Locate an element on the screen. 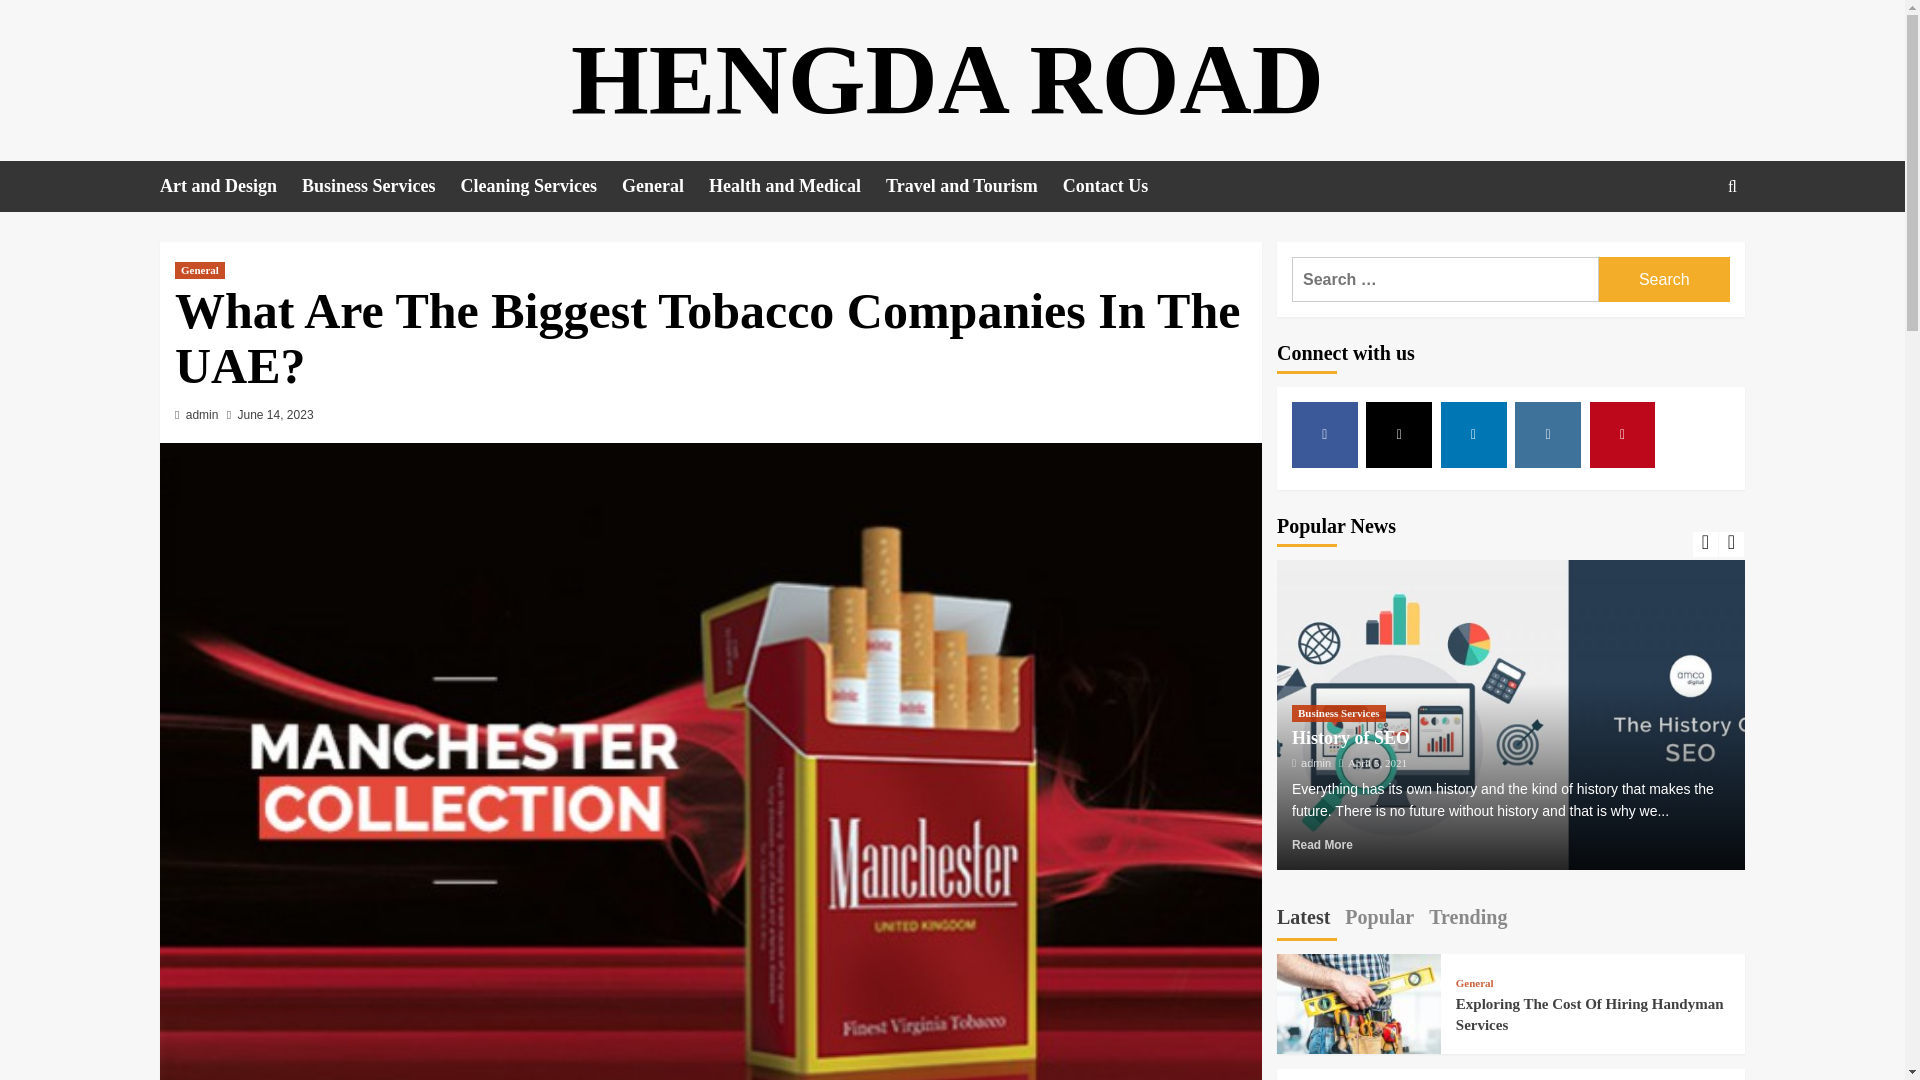  Art and Design is located at coordinates (230, 186).